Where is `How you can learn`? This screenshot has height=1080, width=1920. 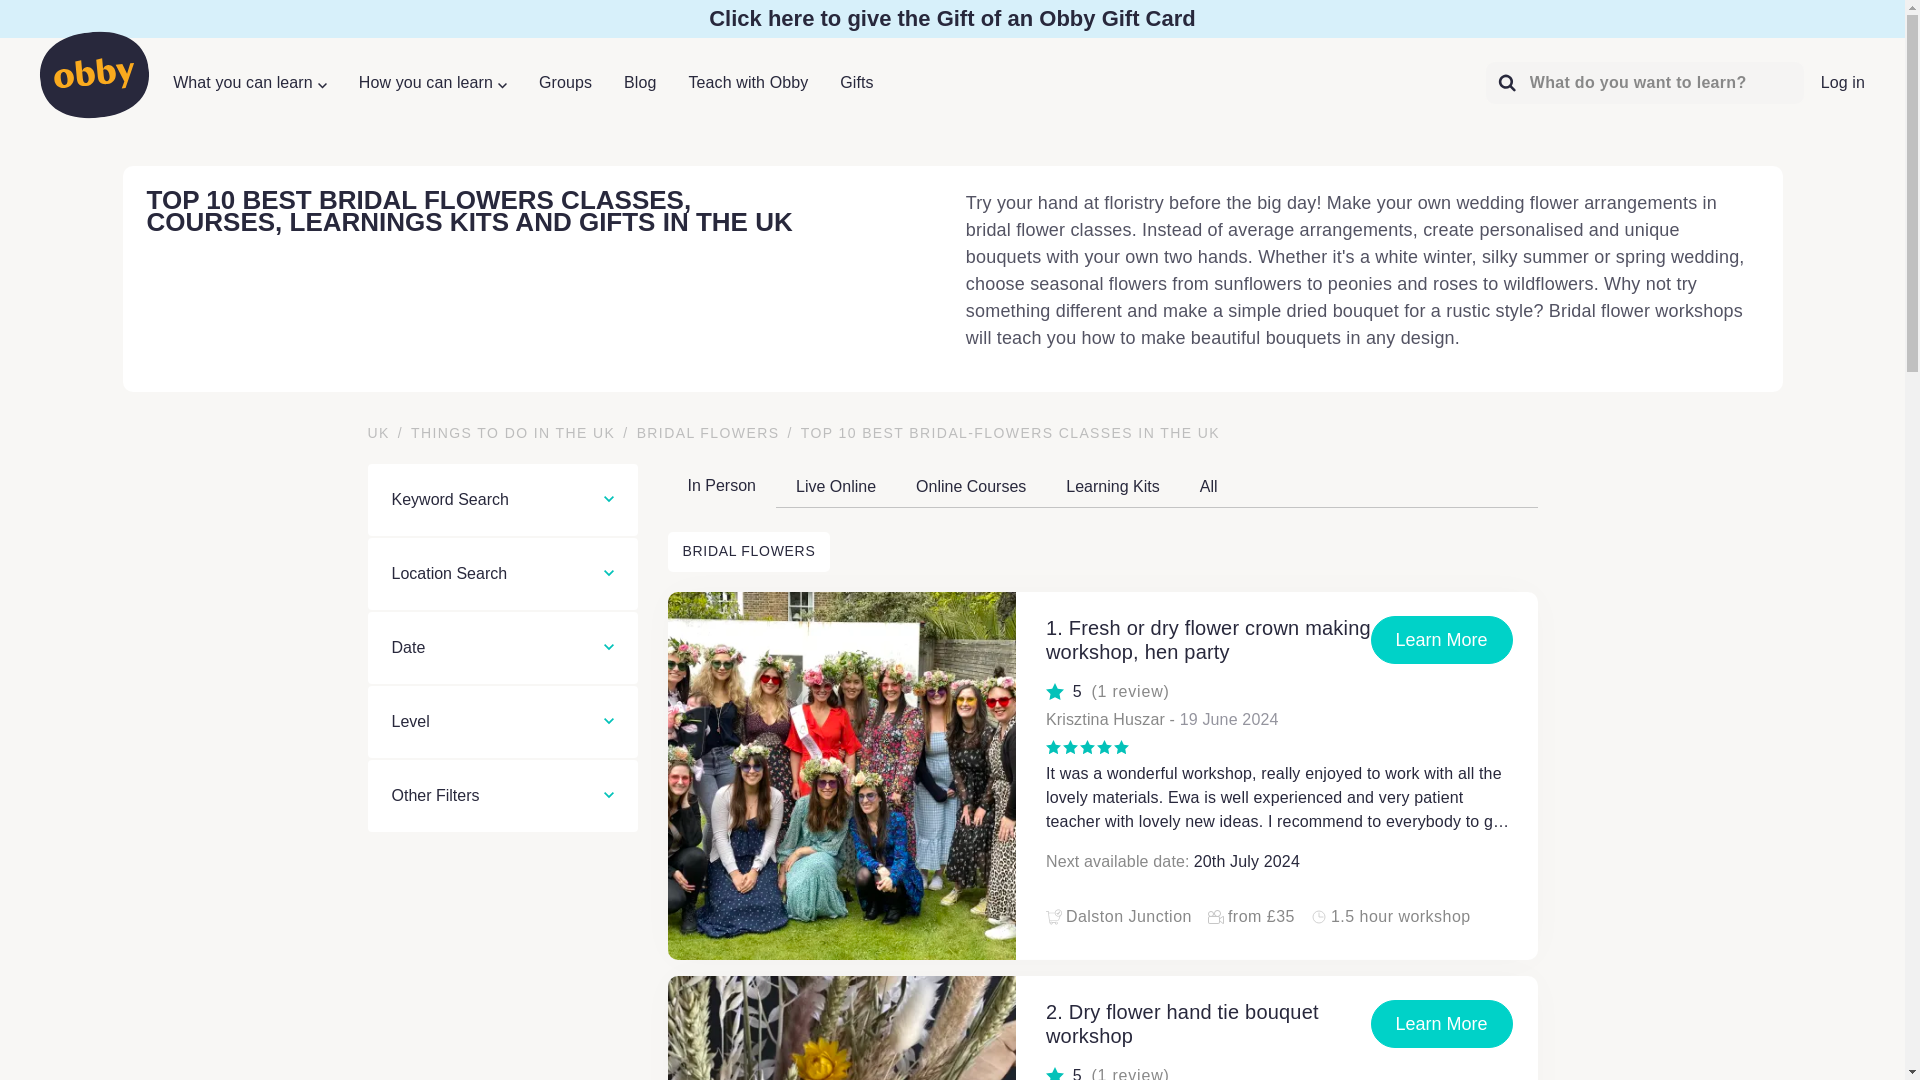 How you can learn is located at coordinates (432, 82).